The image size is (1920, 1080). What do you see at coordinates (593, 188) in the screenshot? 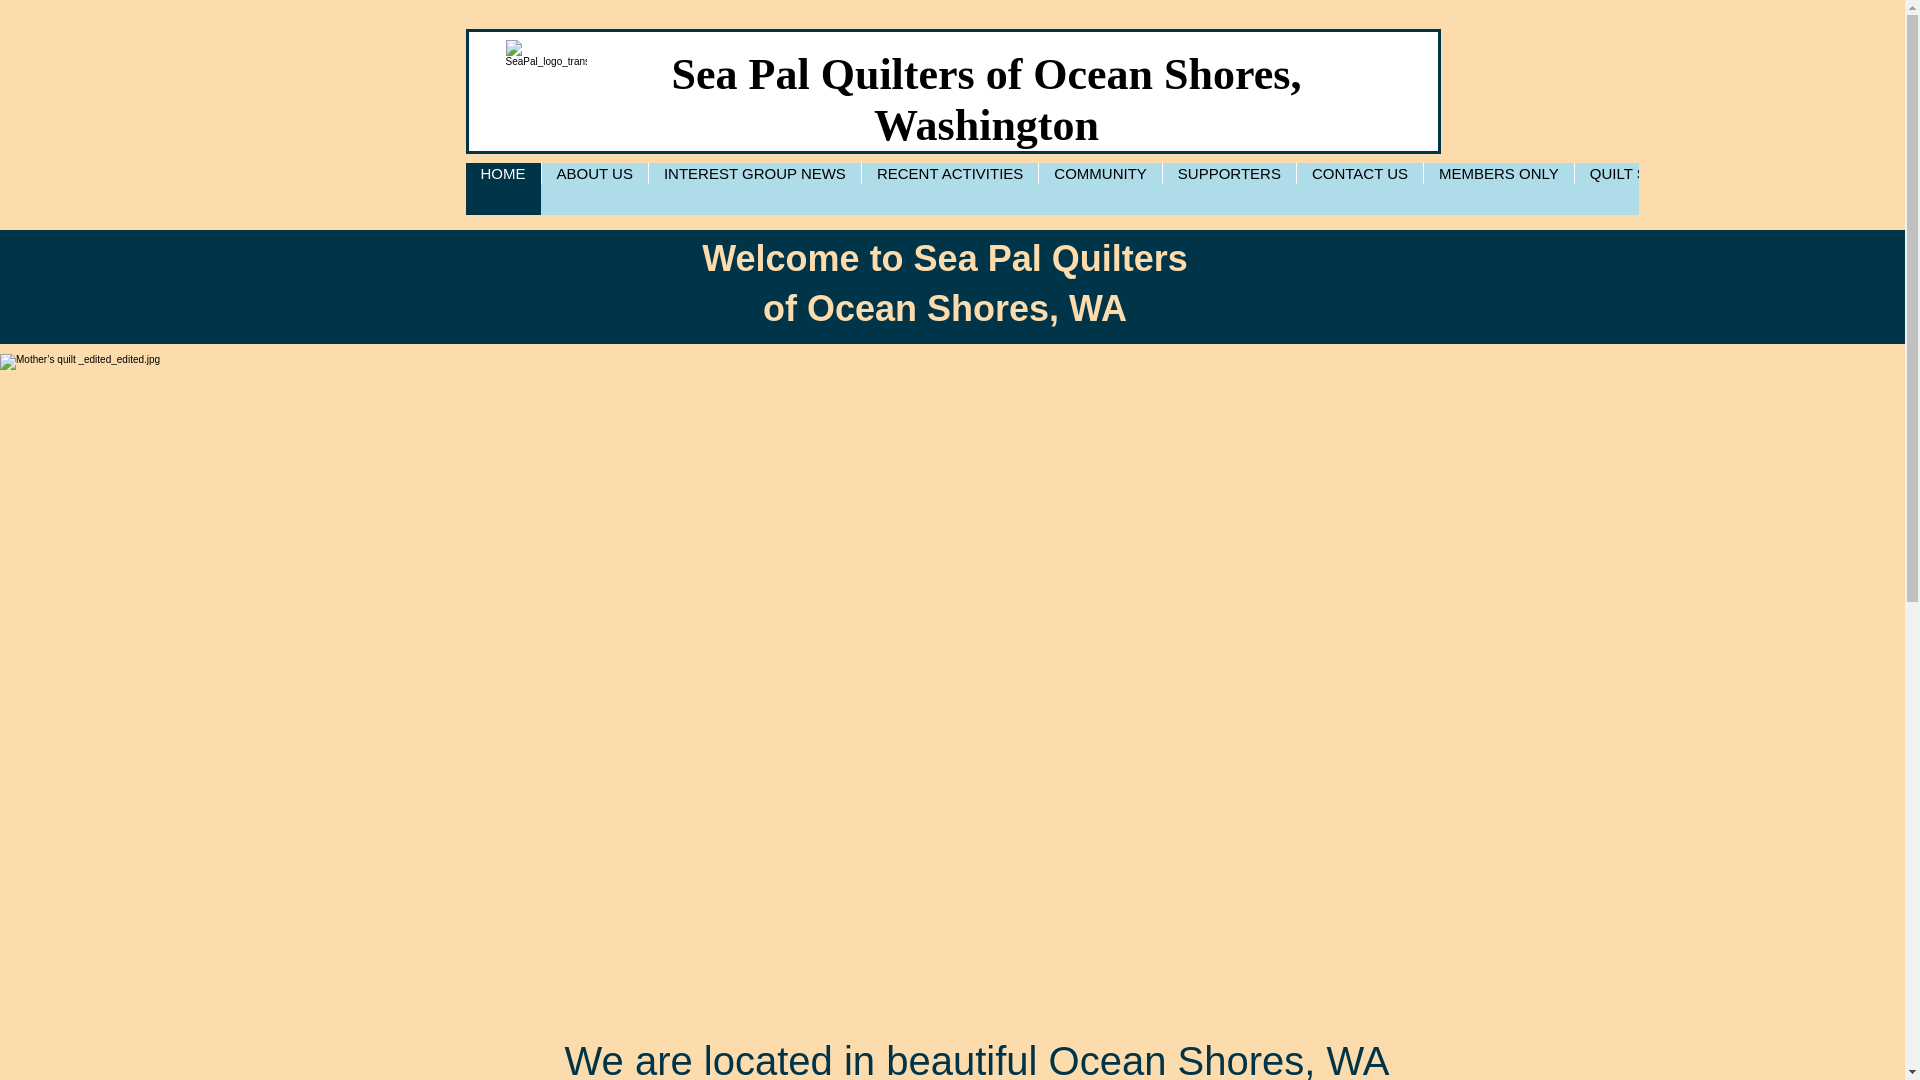
I see `ABOUT US` at bounding box center [593, 188].